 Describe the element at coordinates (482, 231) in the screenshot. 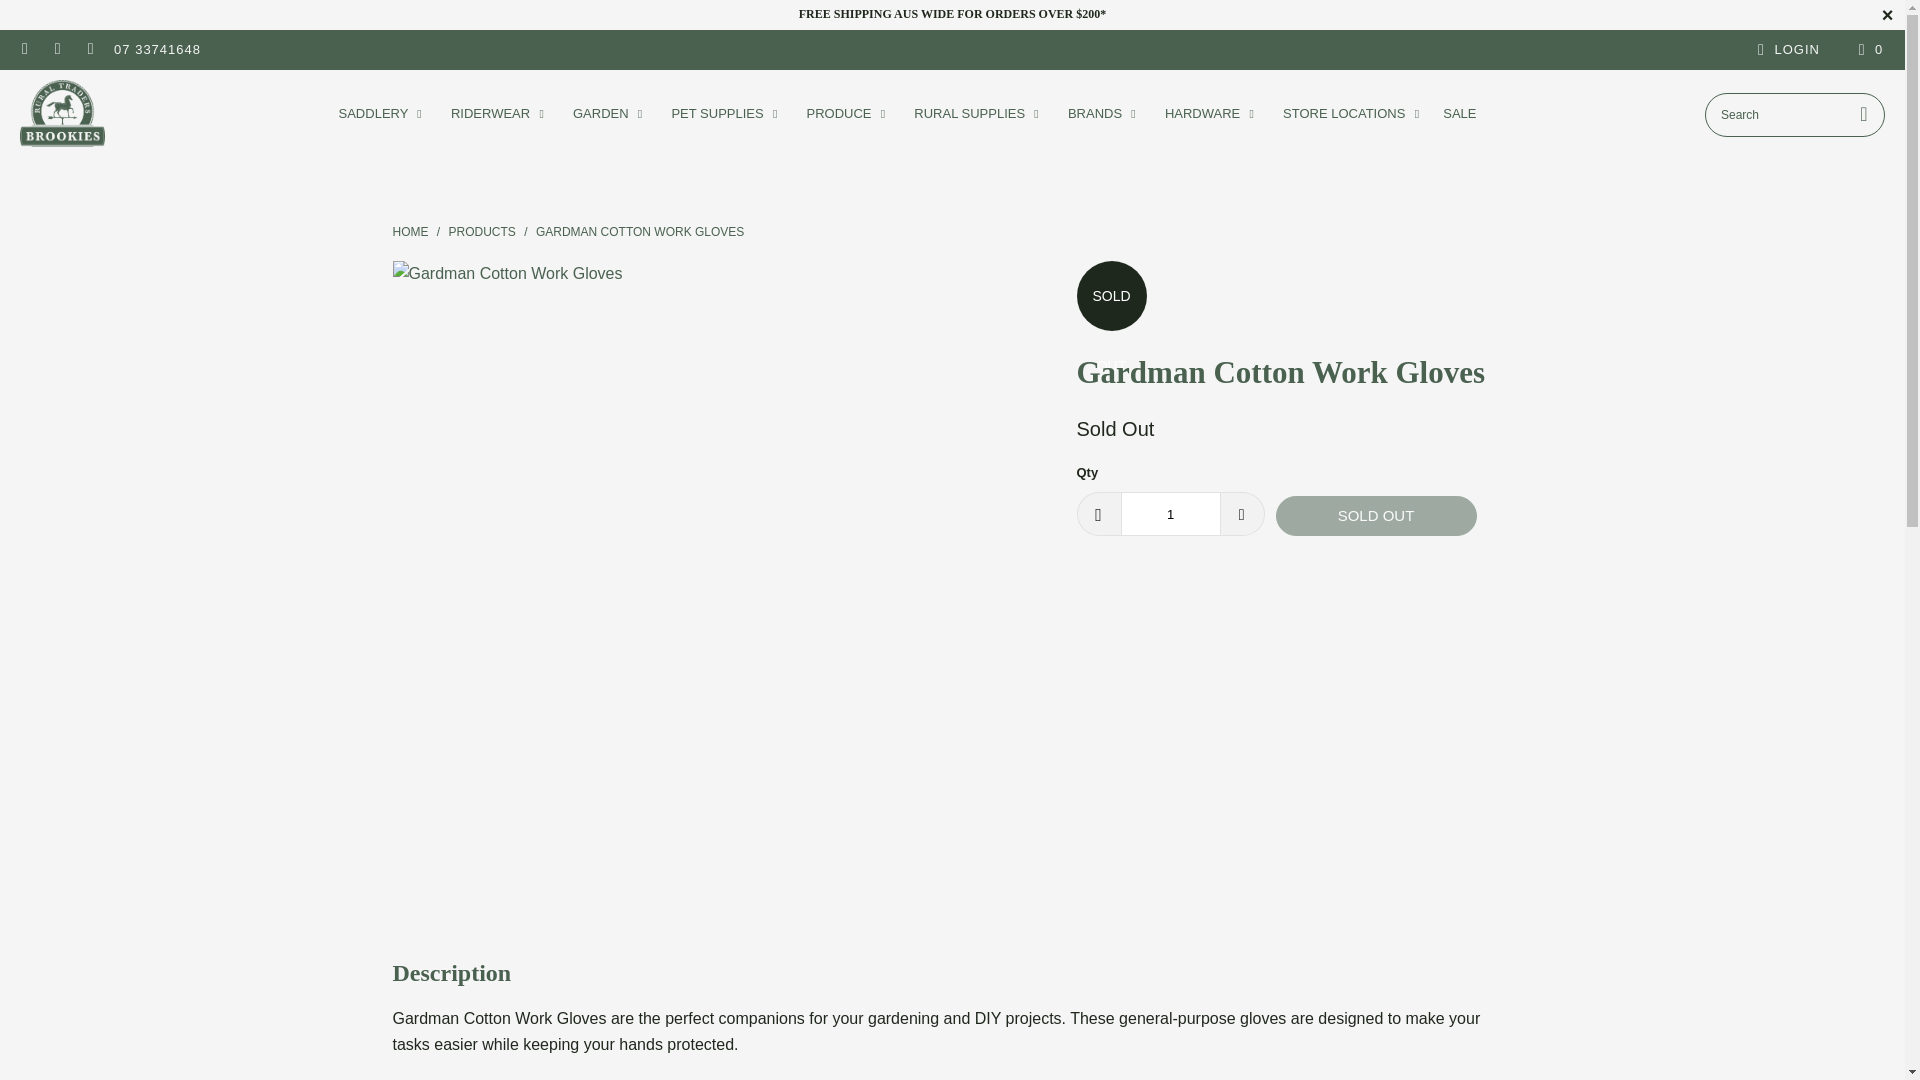

I see `Products` at that location.